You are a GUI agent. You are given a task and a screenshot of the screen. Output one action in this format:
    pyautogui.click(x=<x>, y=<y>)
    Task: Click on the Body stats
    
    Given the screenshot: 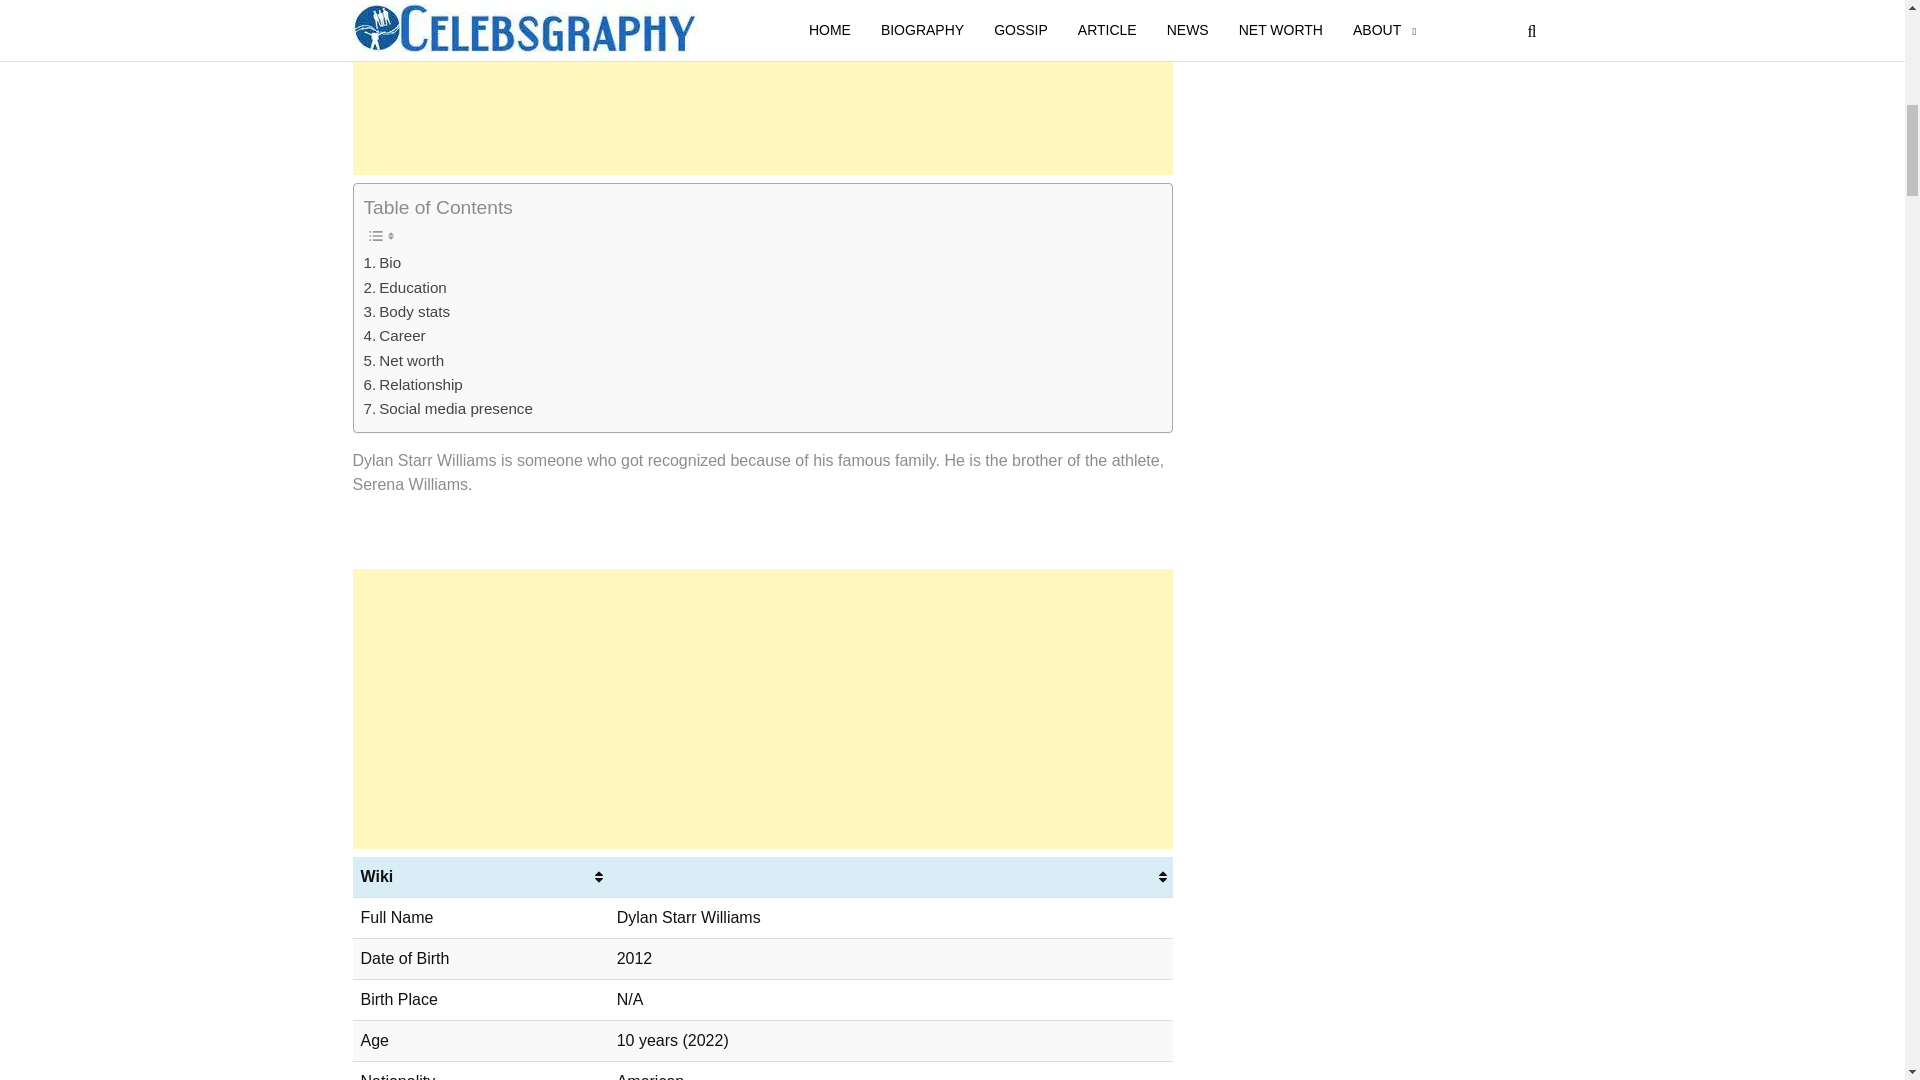 What is the action you would take?
    pyautogui.click(x=408, y=312)
    